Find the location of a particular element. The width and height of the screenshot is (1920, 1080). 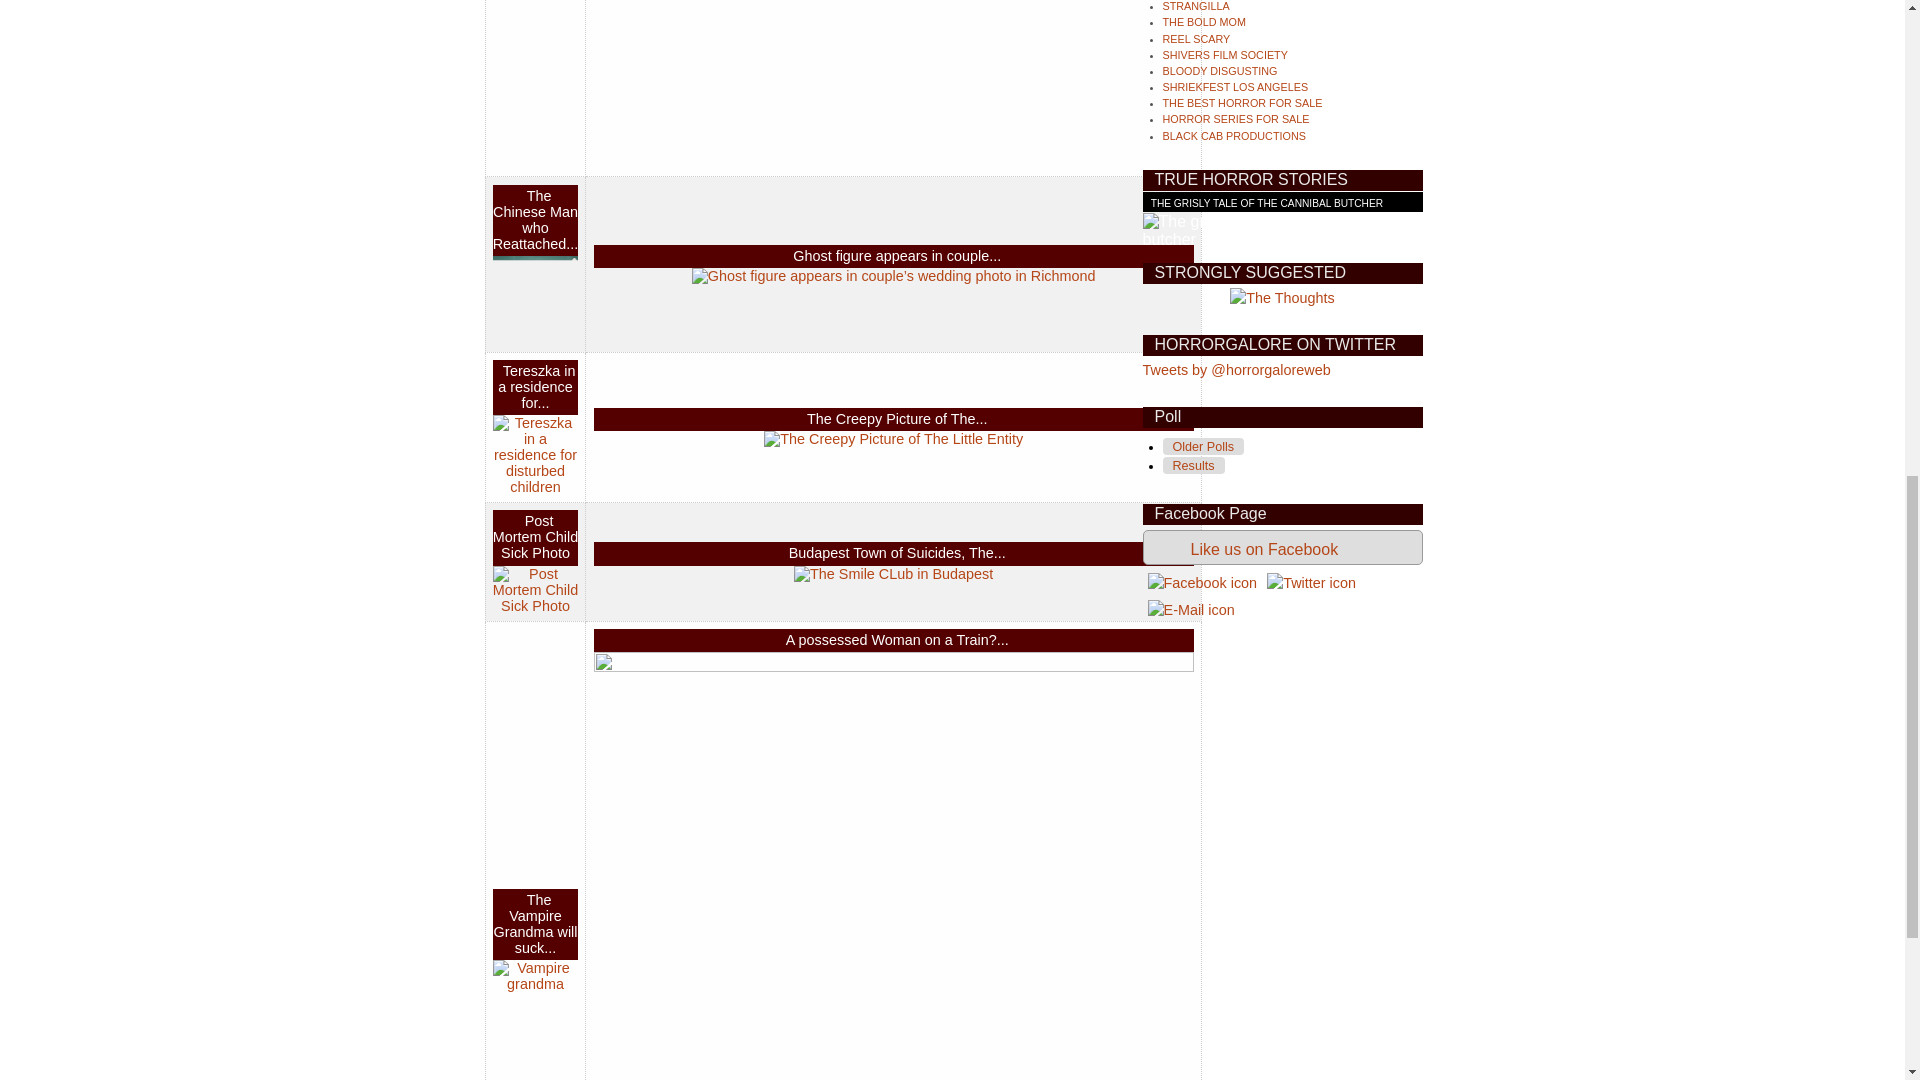

Ghost figure appears in couple... is located at coordinates (896, 256).